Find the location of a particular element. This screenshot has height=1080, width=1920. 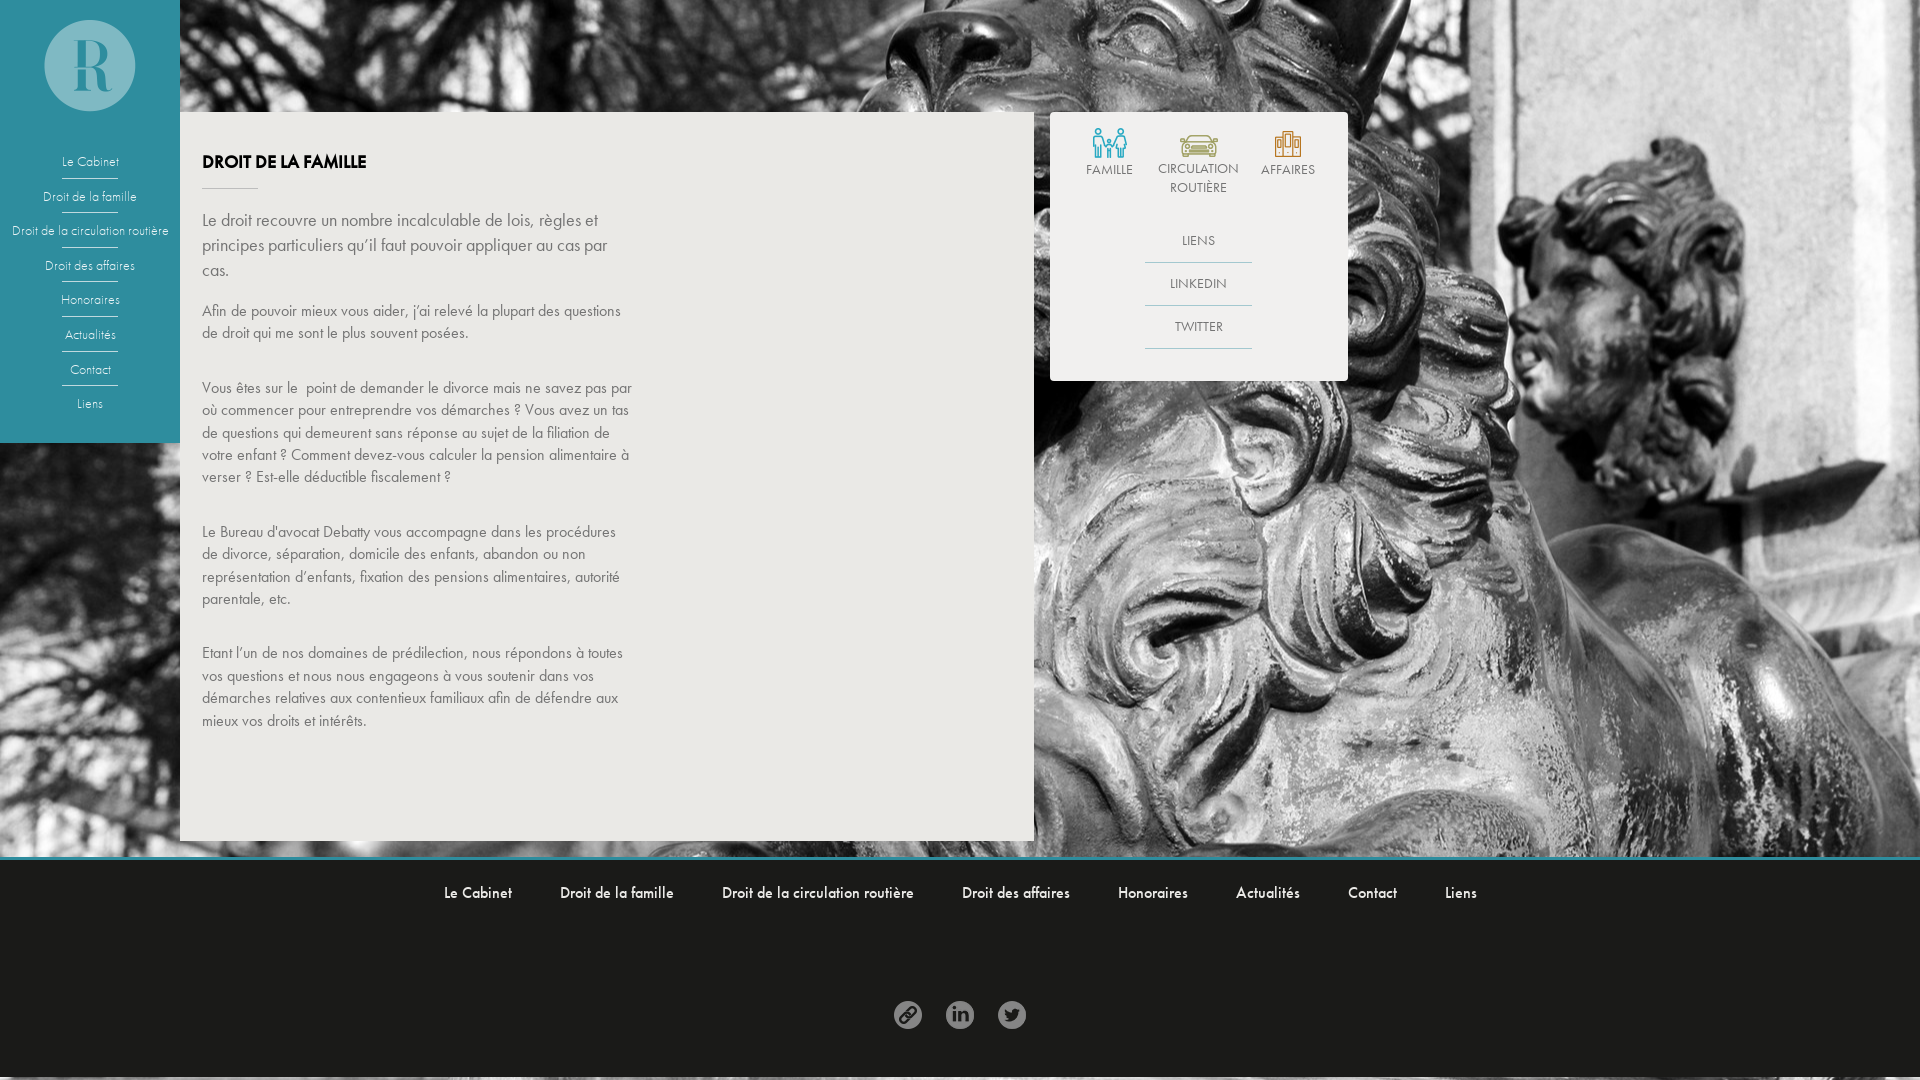

Droit de la famille is located at coordinates (90, 203).